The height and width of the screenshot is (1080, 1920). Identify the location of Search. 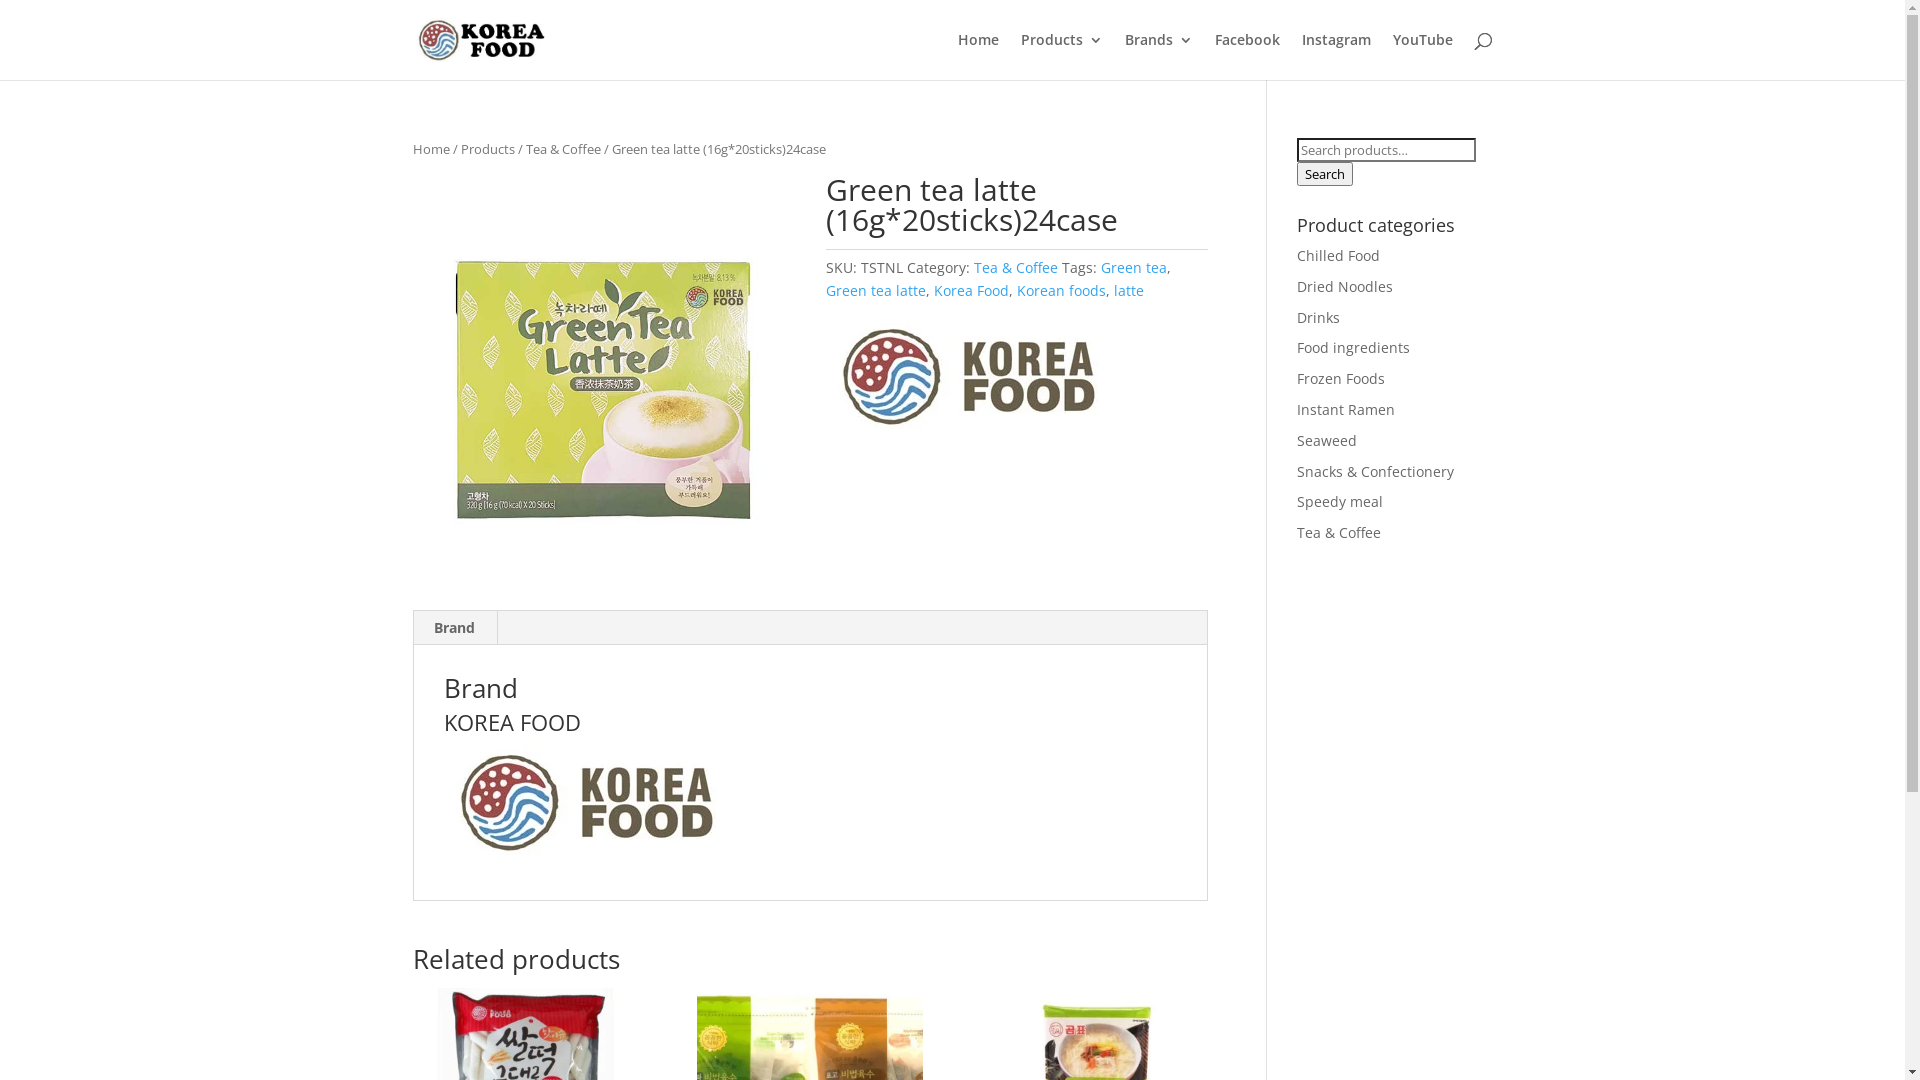
(1325, 174).